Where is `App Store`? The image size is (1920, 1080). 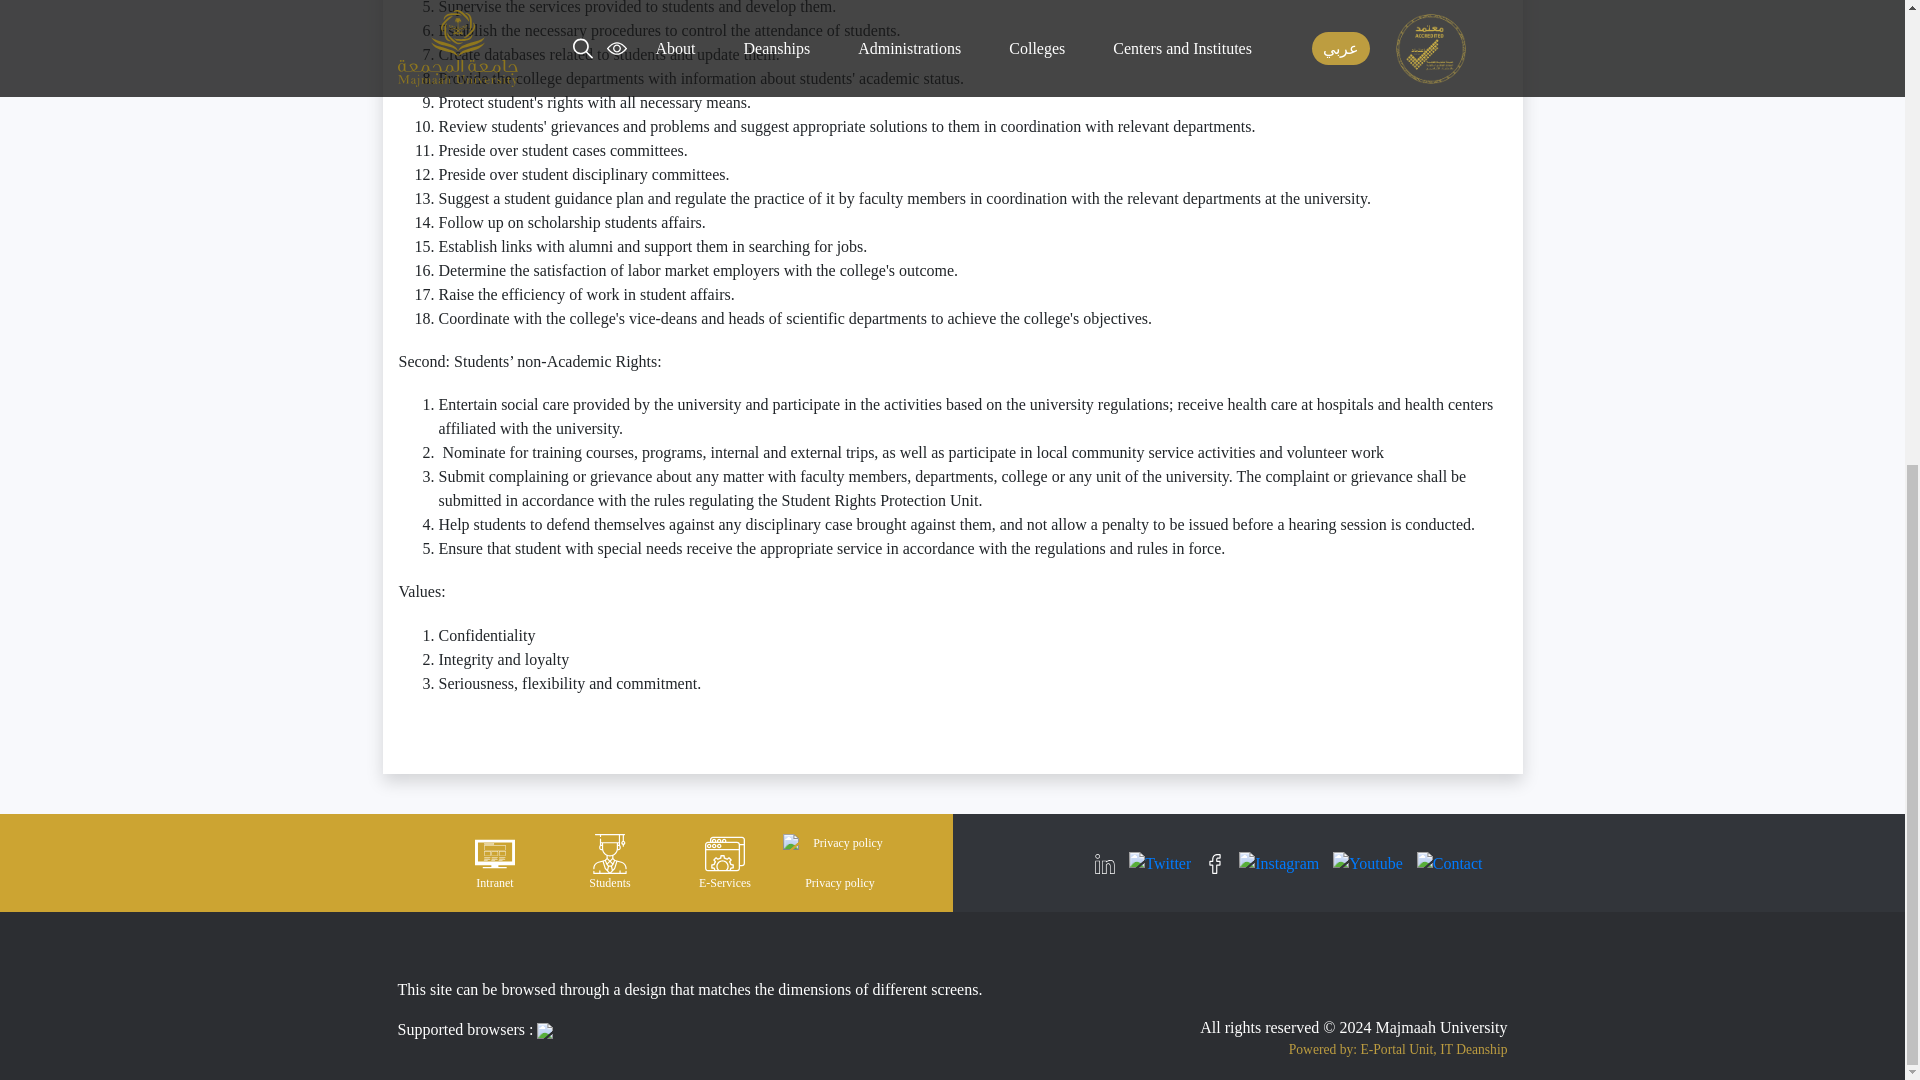
App Store is located at coordinates (1457, 980).